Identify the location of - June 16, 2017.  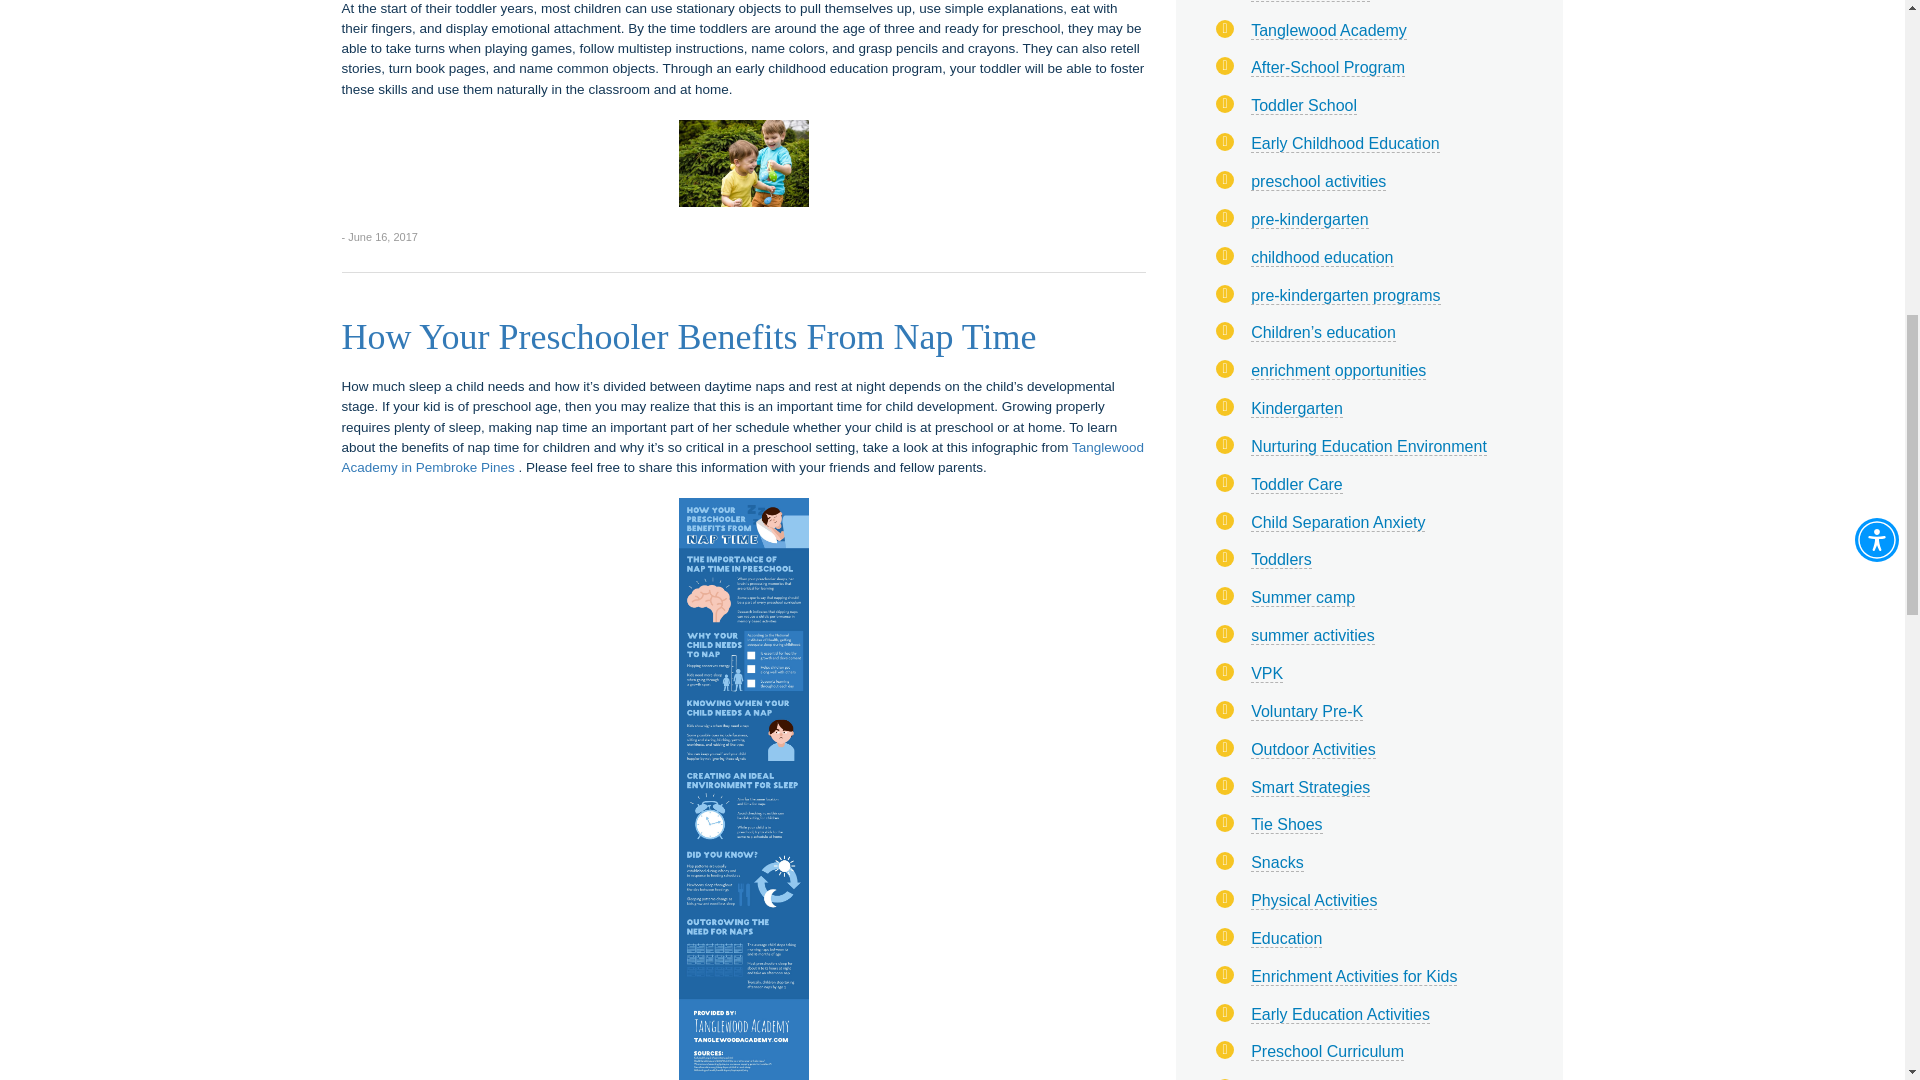
(380, 236).